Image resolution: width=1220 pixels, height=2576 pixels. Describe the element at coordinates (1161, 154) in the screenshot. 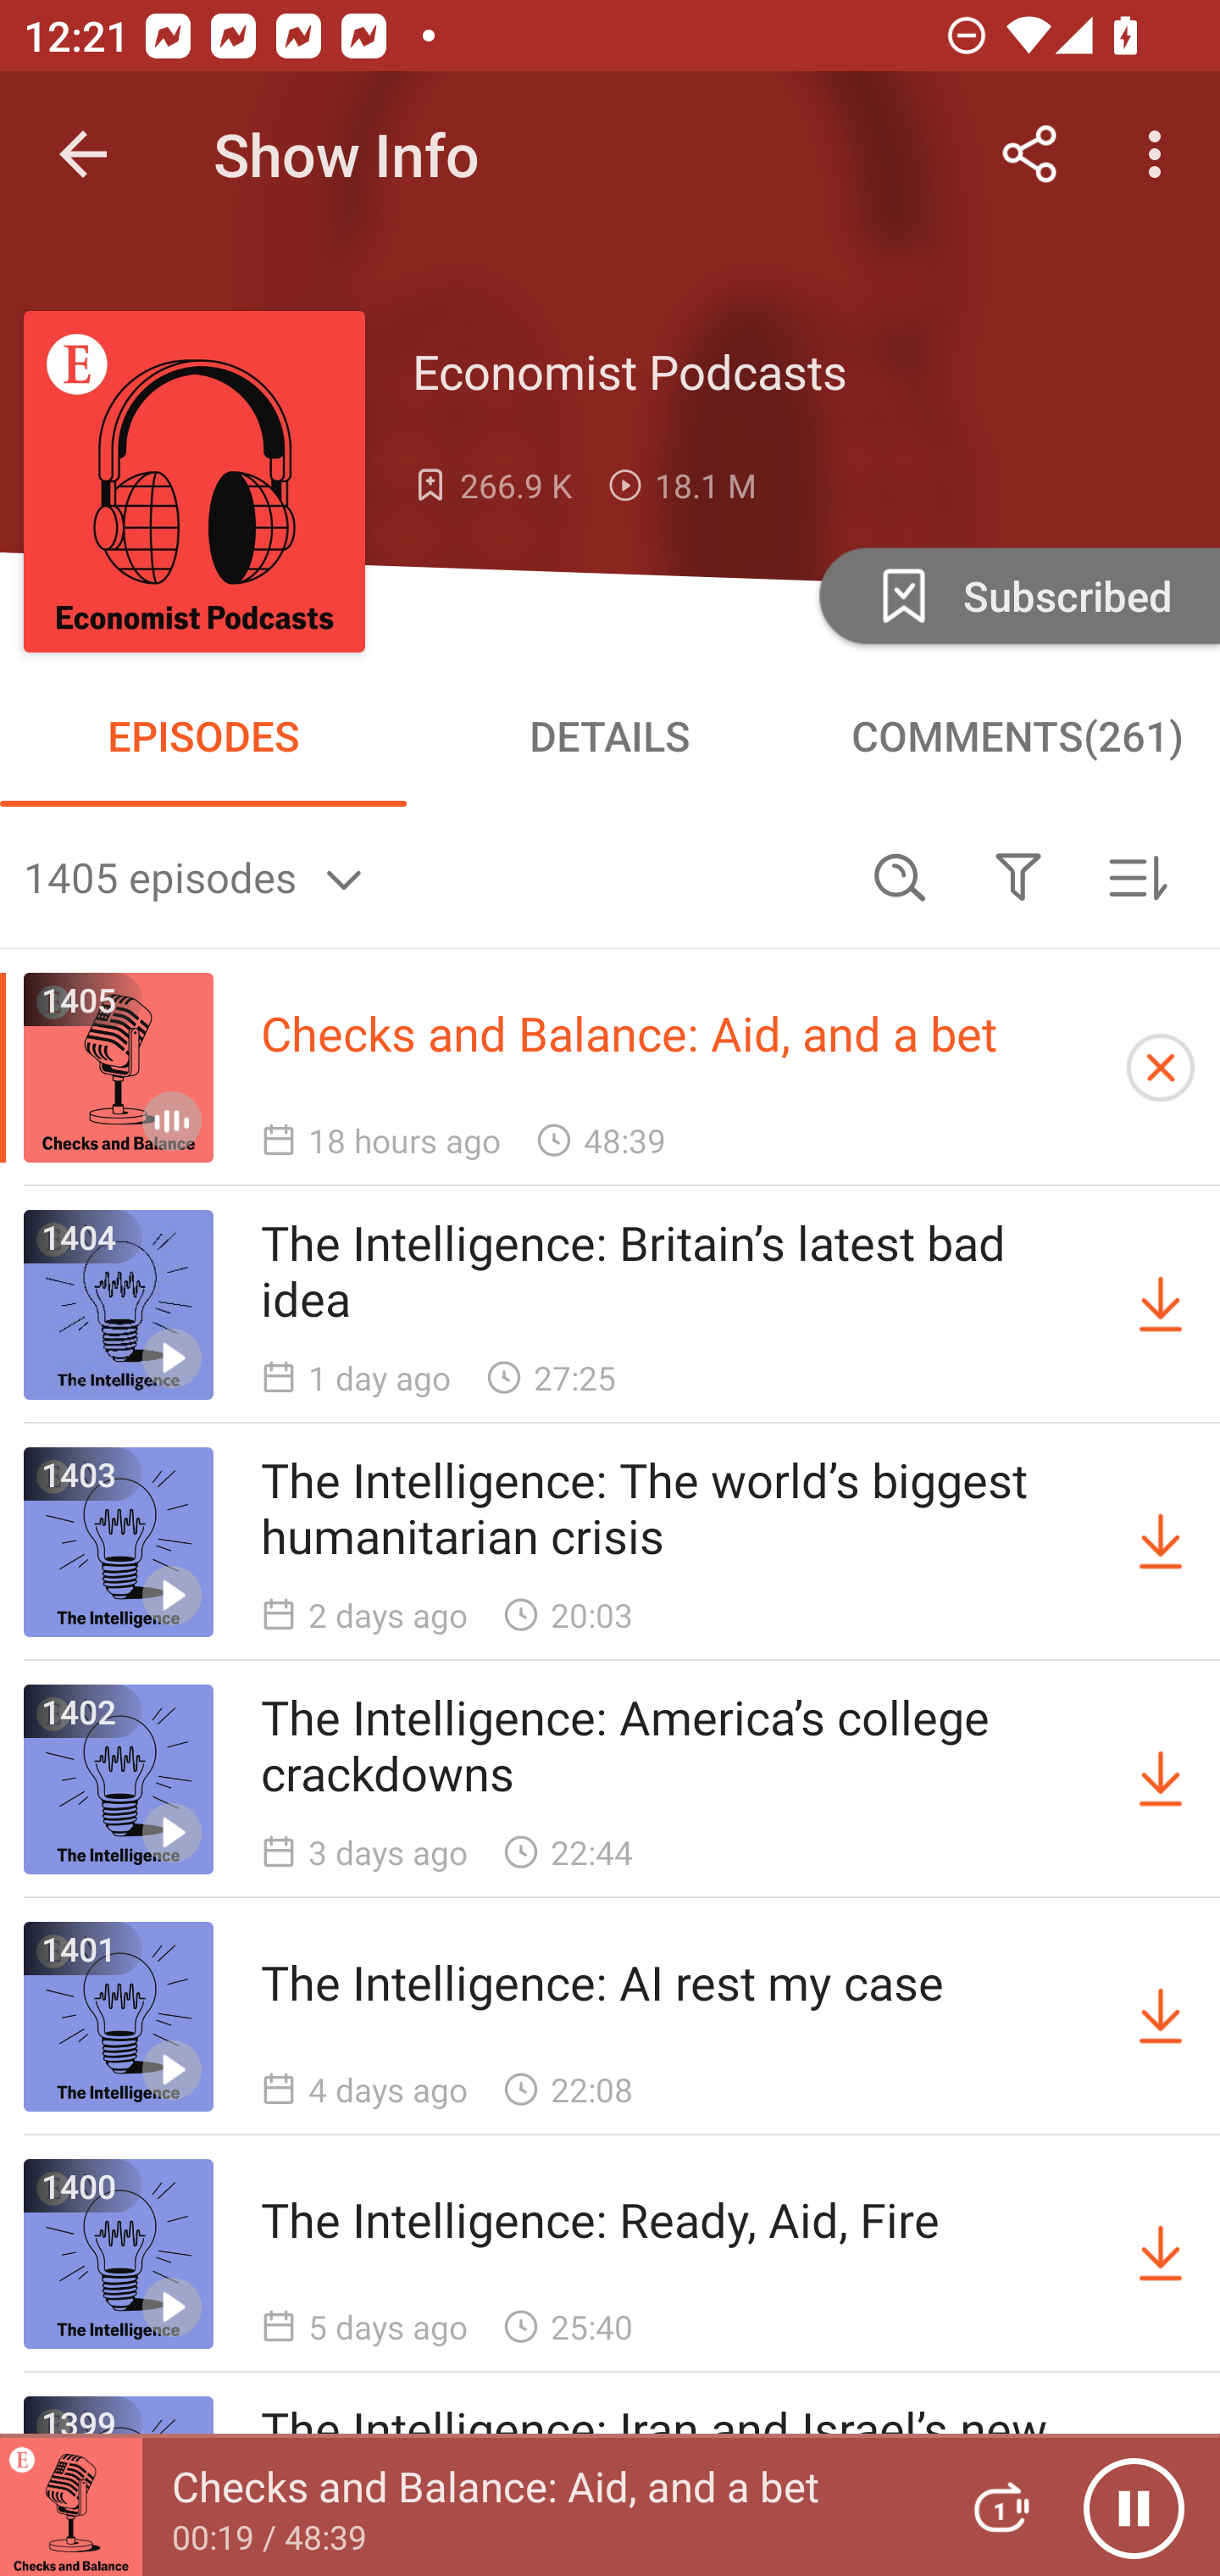

I see `More options` at that location.